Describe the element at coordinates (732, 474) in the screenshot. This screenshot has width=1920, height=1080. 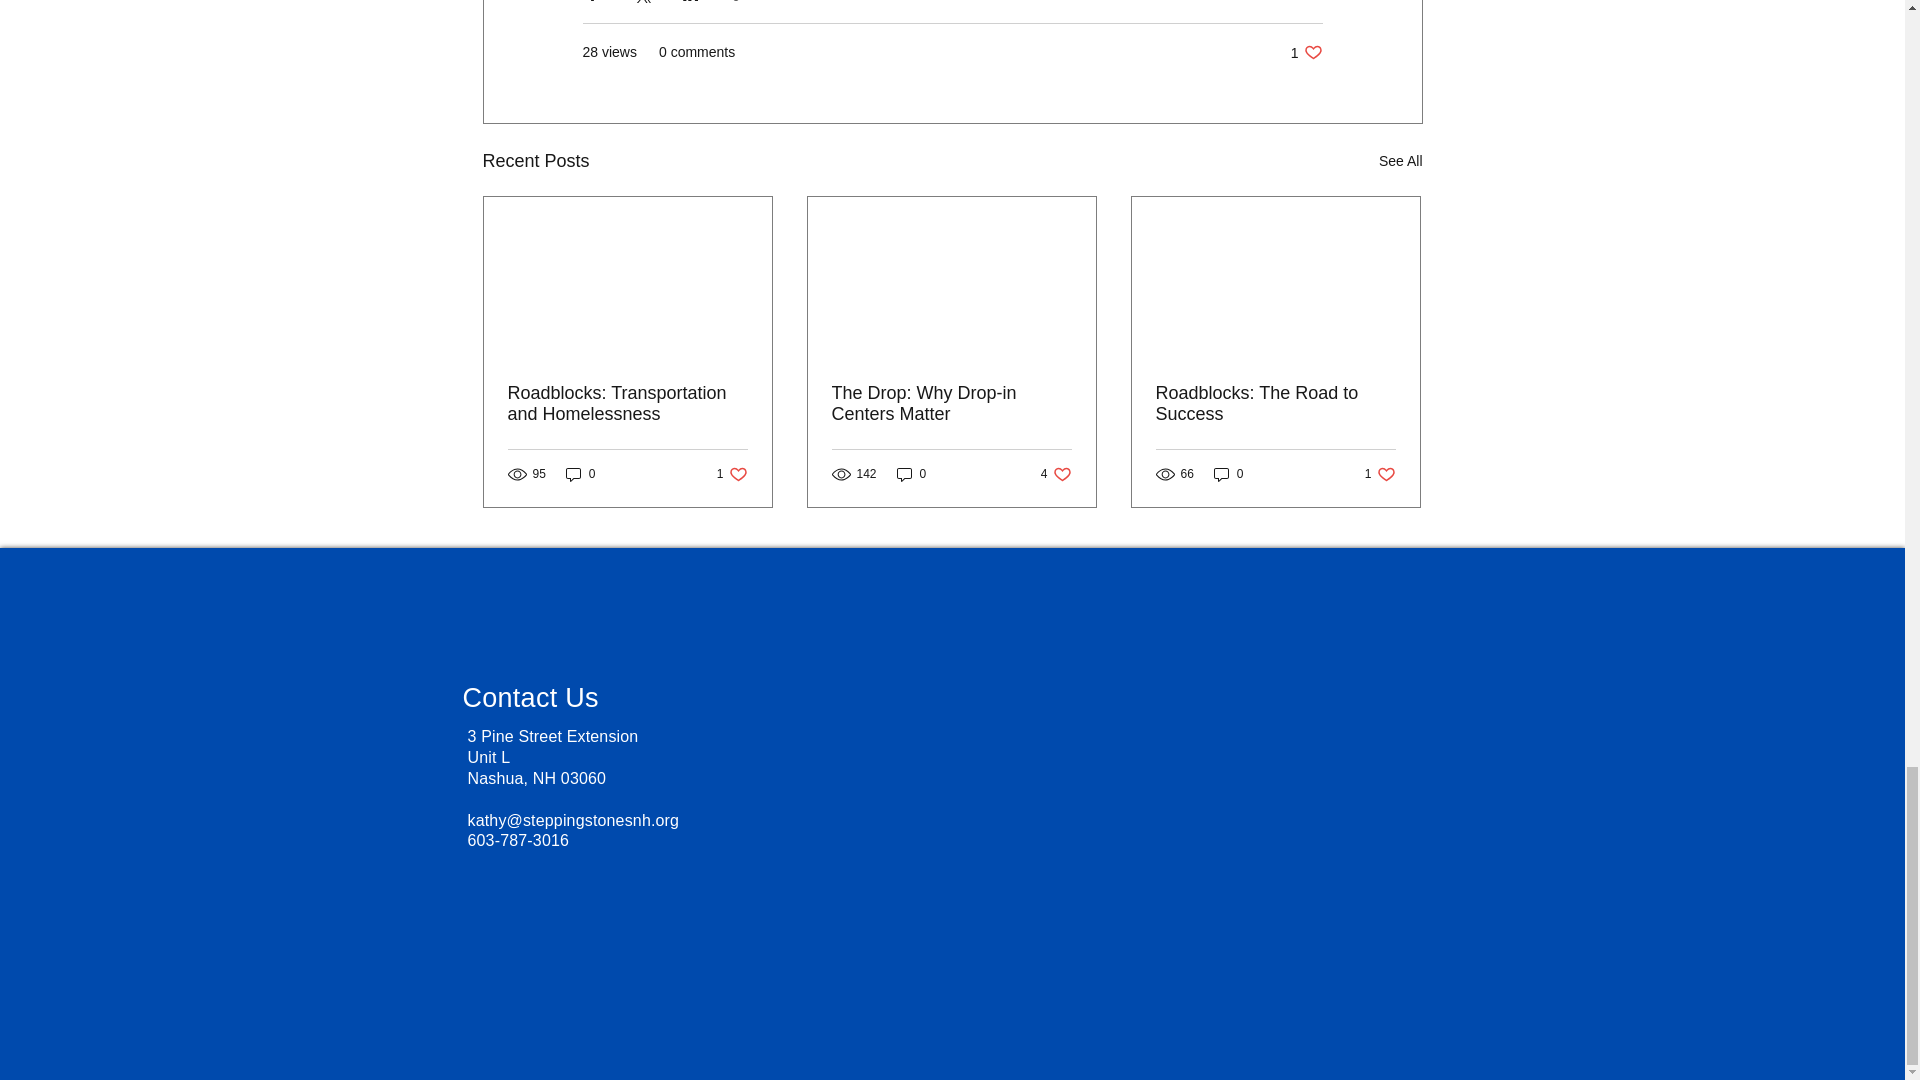
I see `0` at that location.